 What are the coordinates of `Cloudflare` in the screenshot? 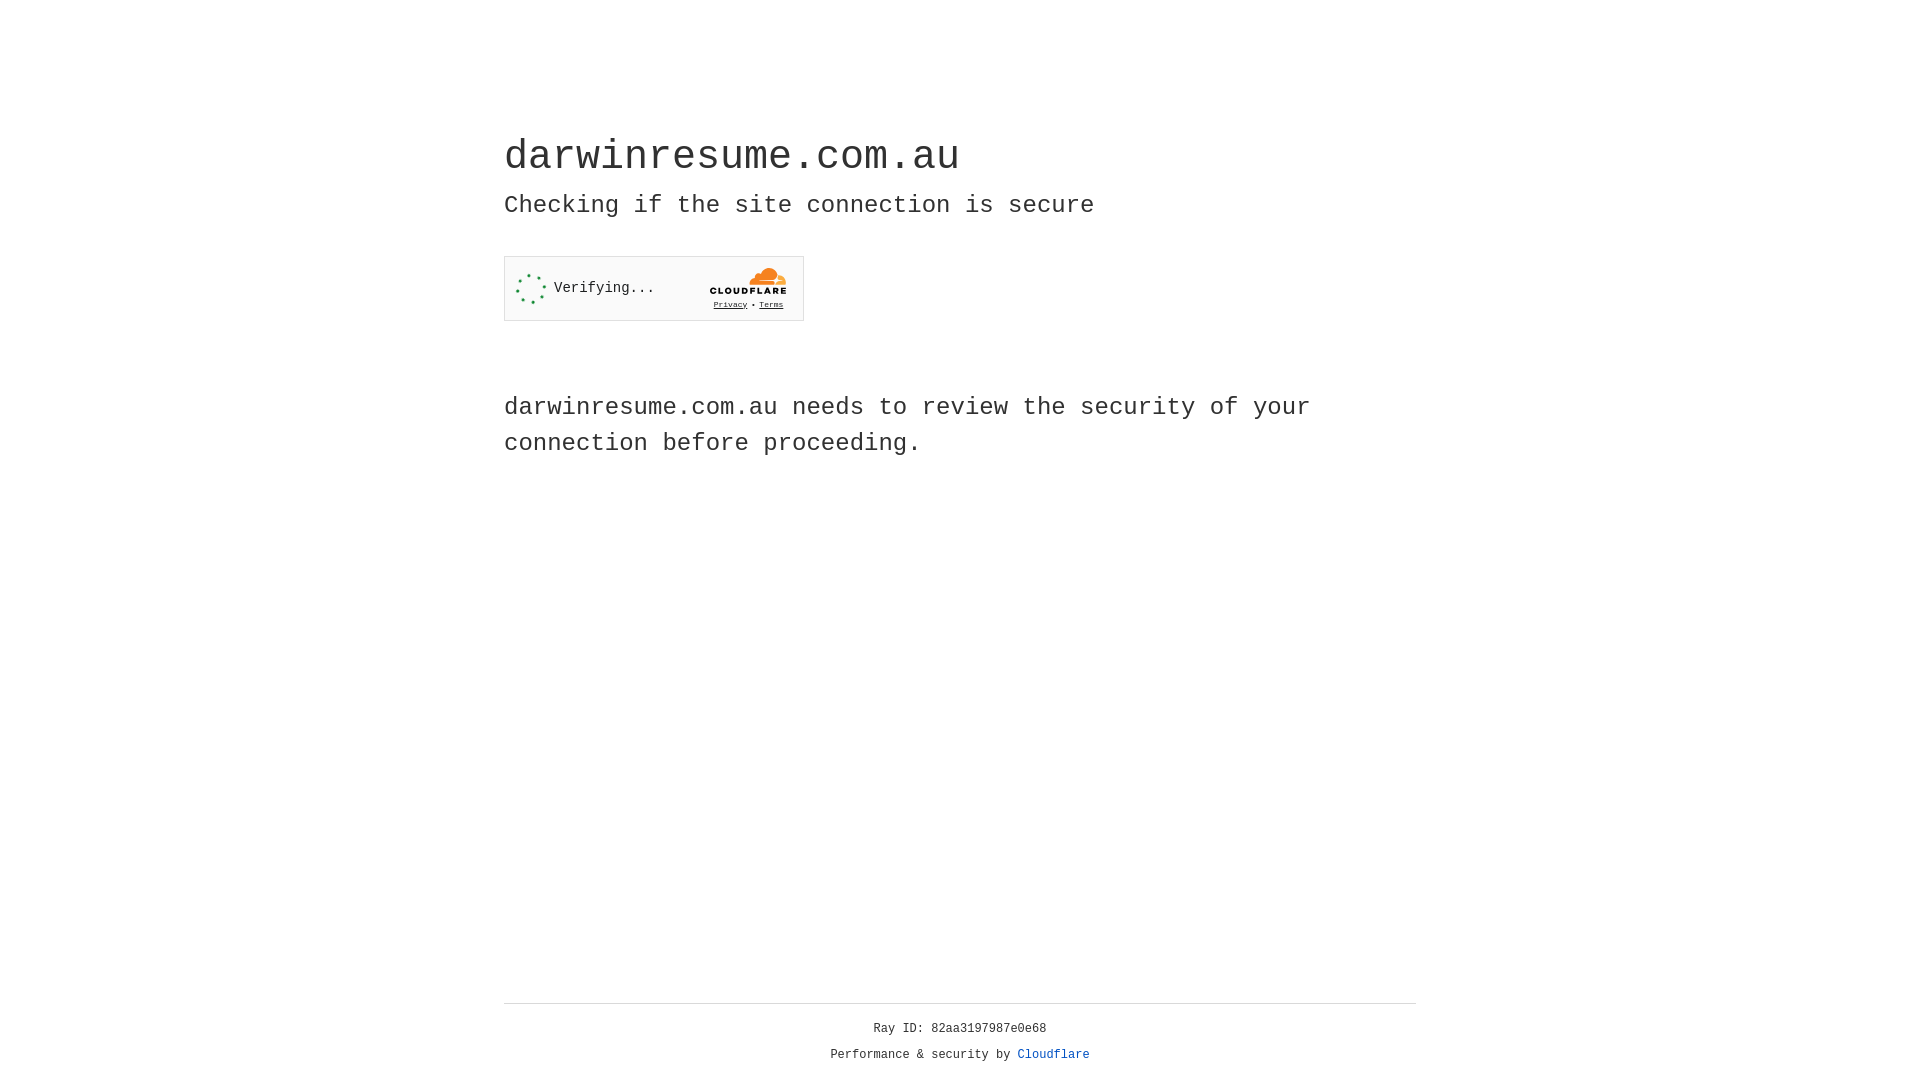 It's located at (1054, 1055).